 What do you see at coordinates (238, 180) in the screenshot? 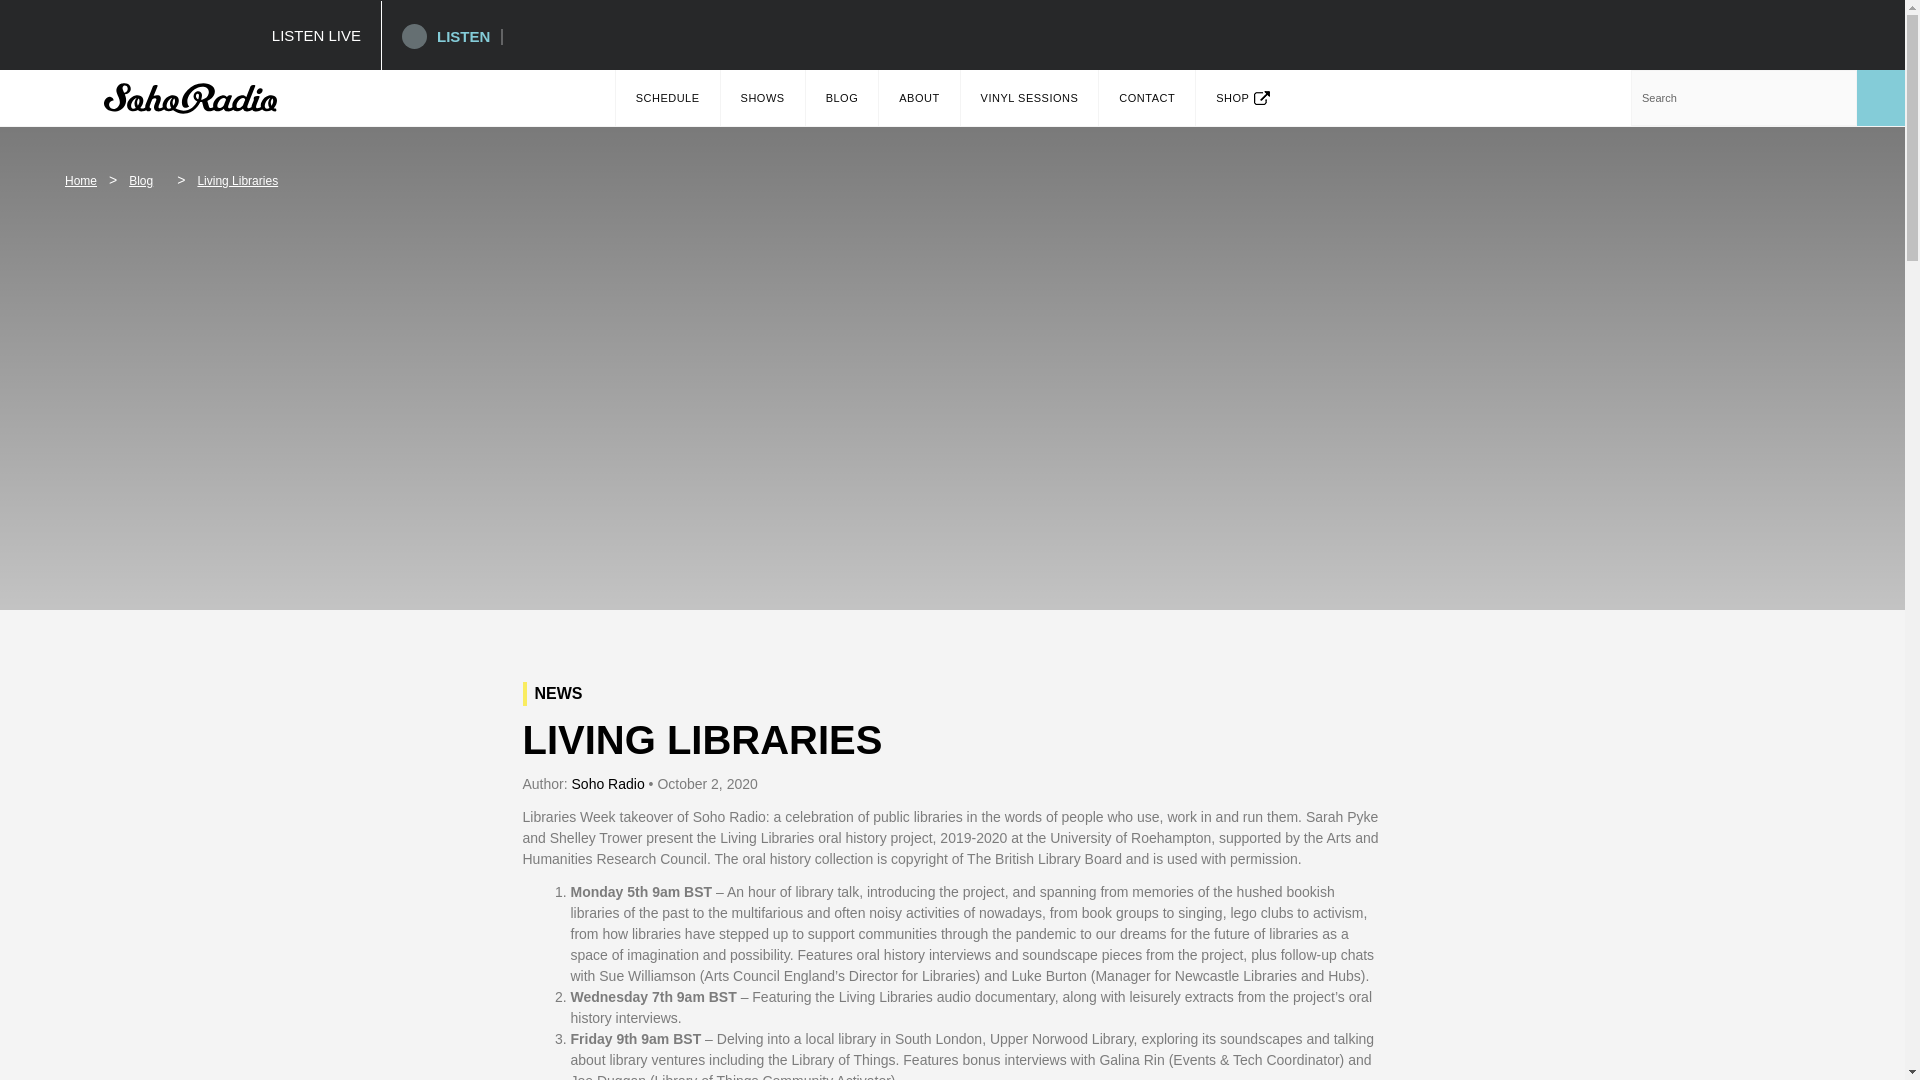
I see `Living Libraries` at bounding box center [238, 180].